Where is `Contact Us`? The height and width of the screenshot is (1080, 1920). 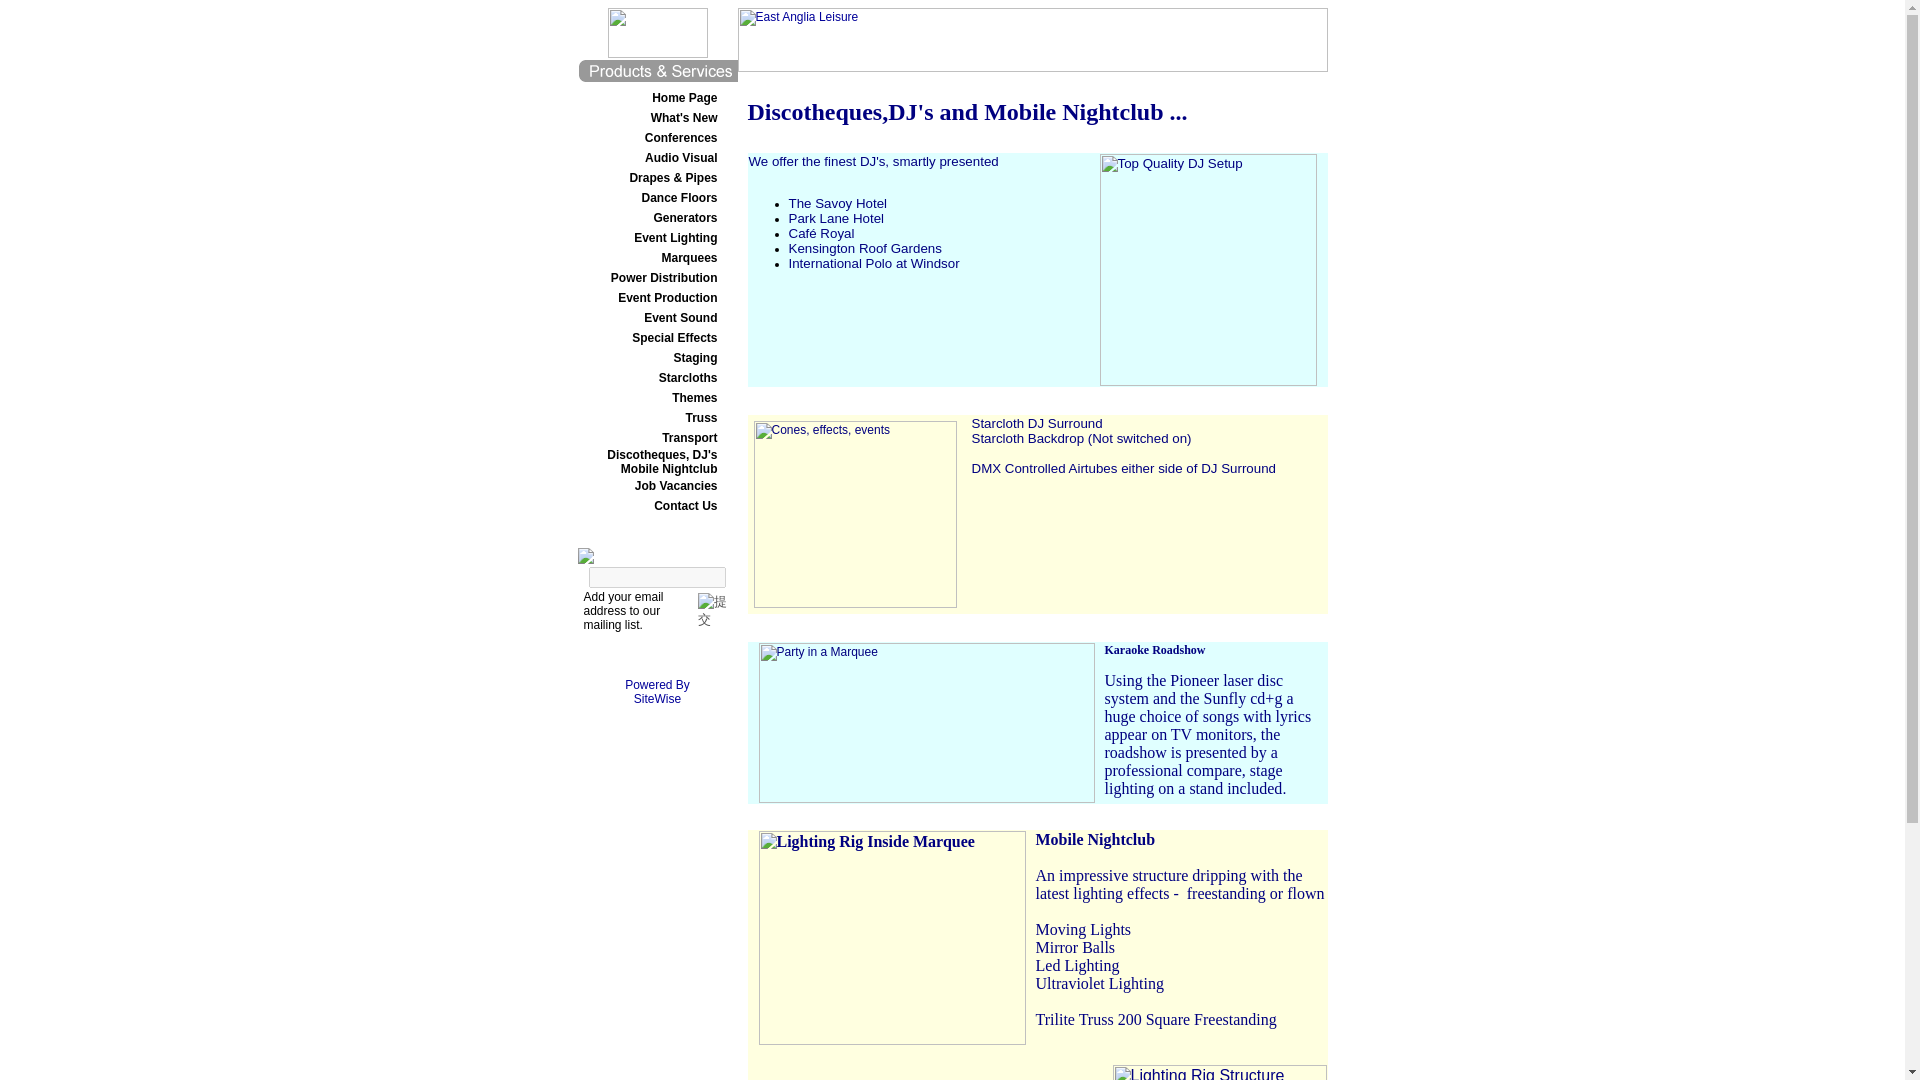
Contact Us is located at coordinates (685, 506).